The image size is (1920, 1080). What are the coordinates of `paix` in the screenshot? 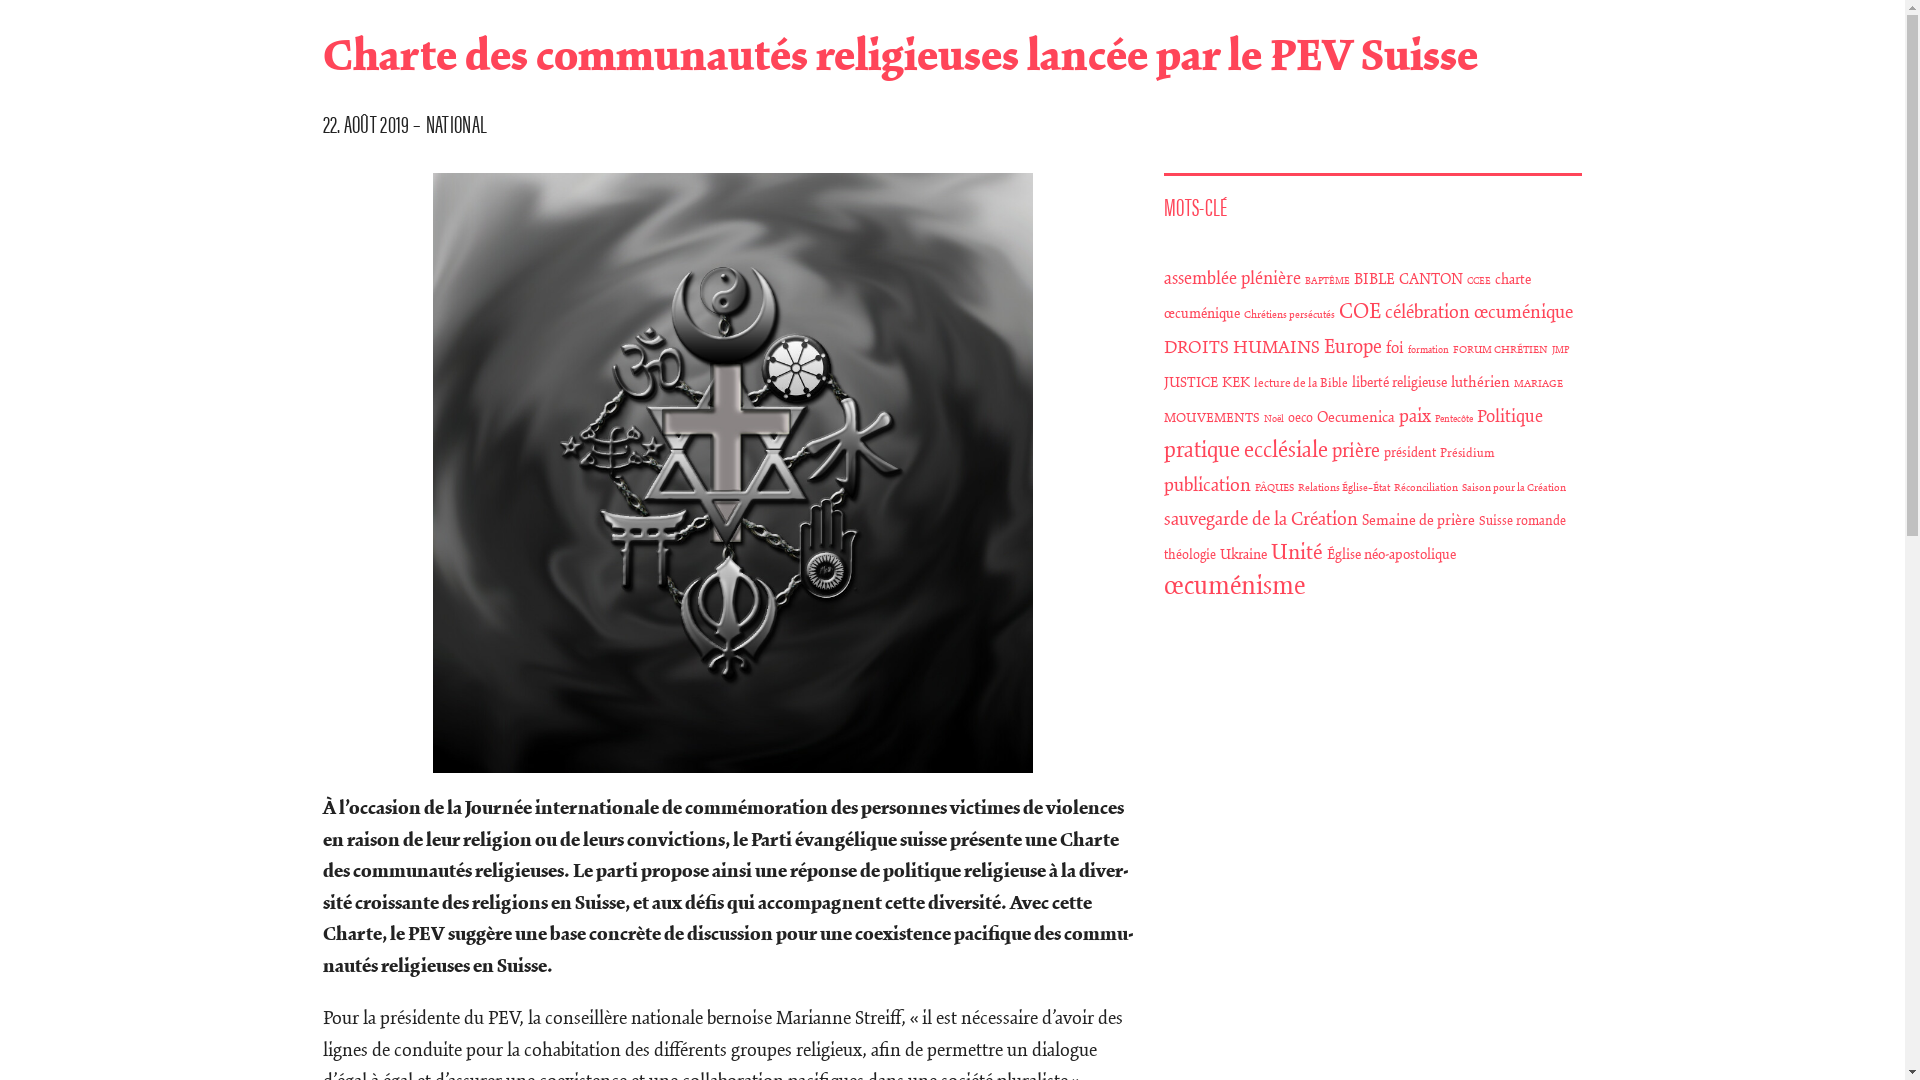 It's located at (1415, 416).